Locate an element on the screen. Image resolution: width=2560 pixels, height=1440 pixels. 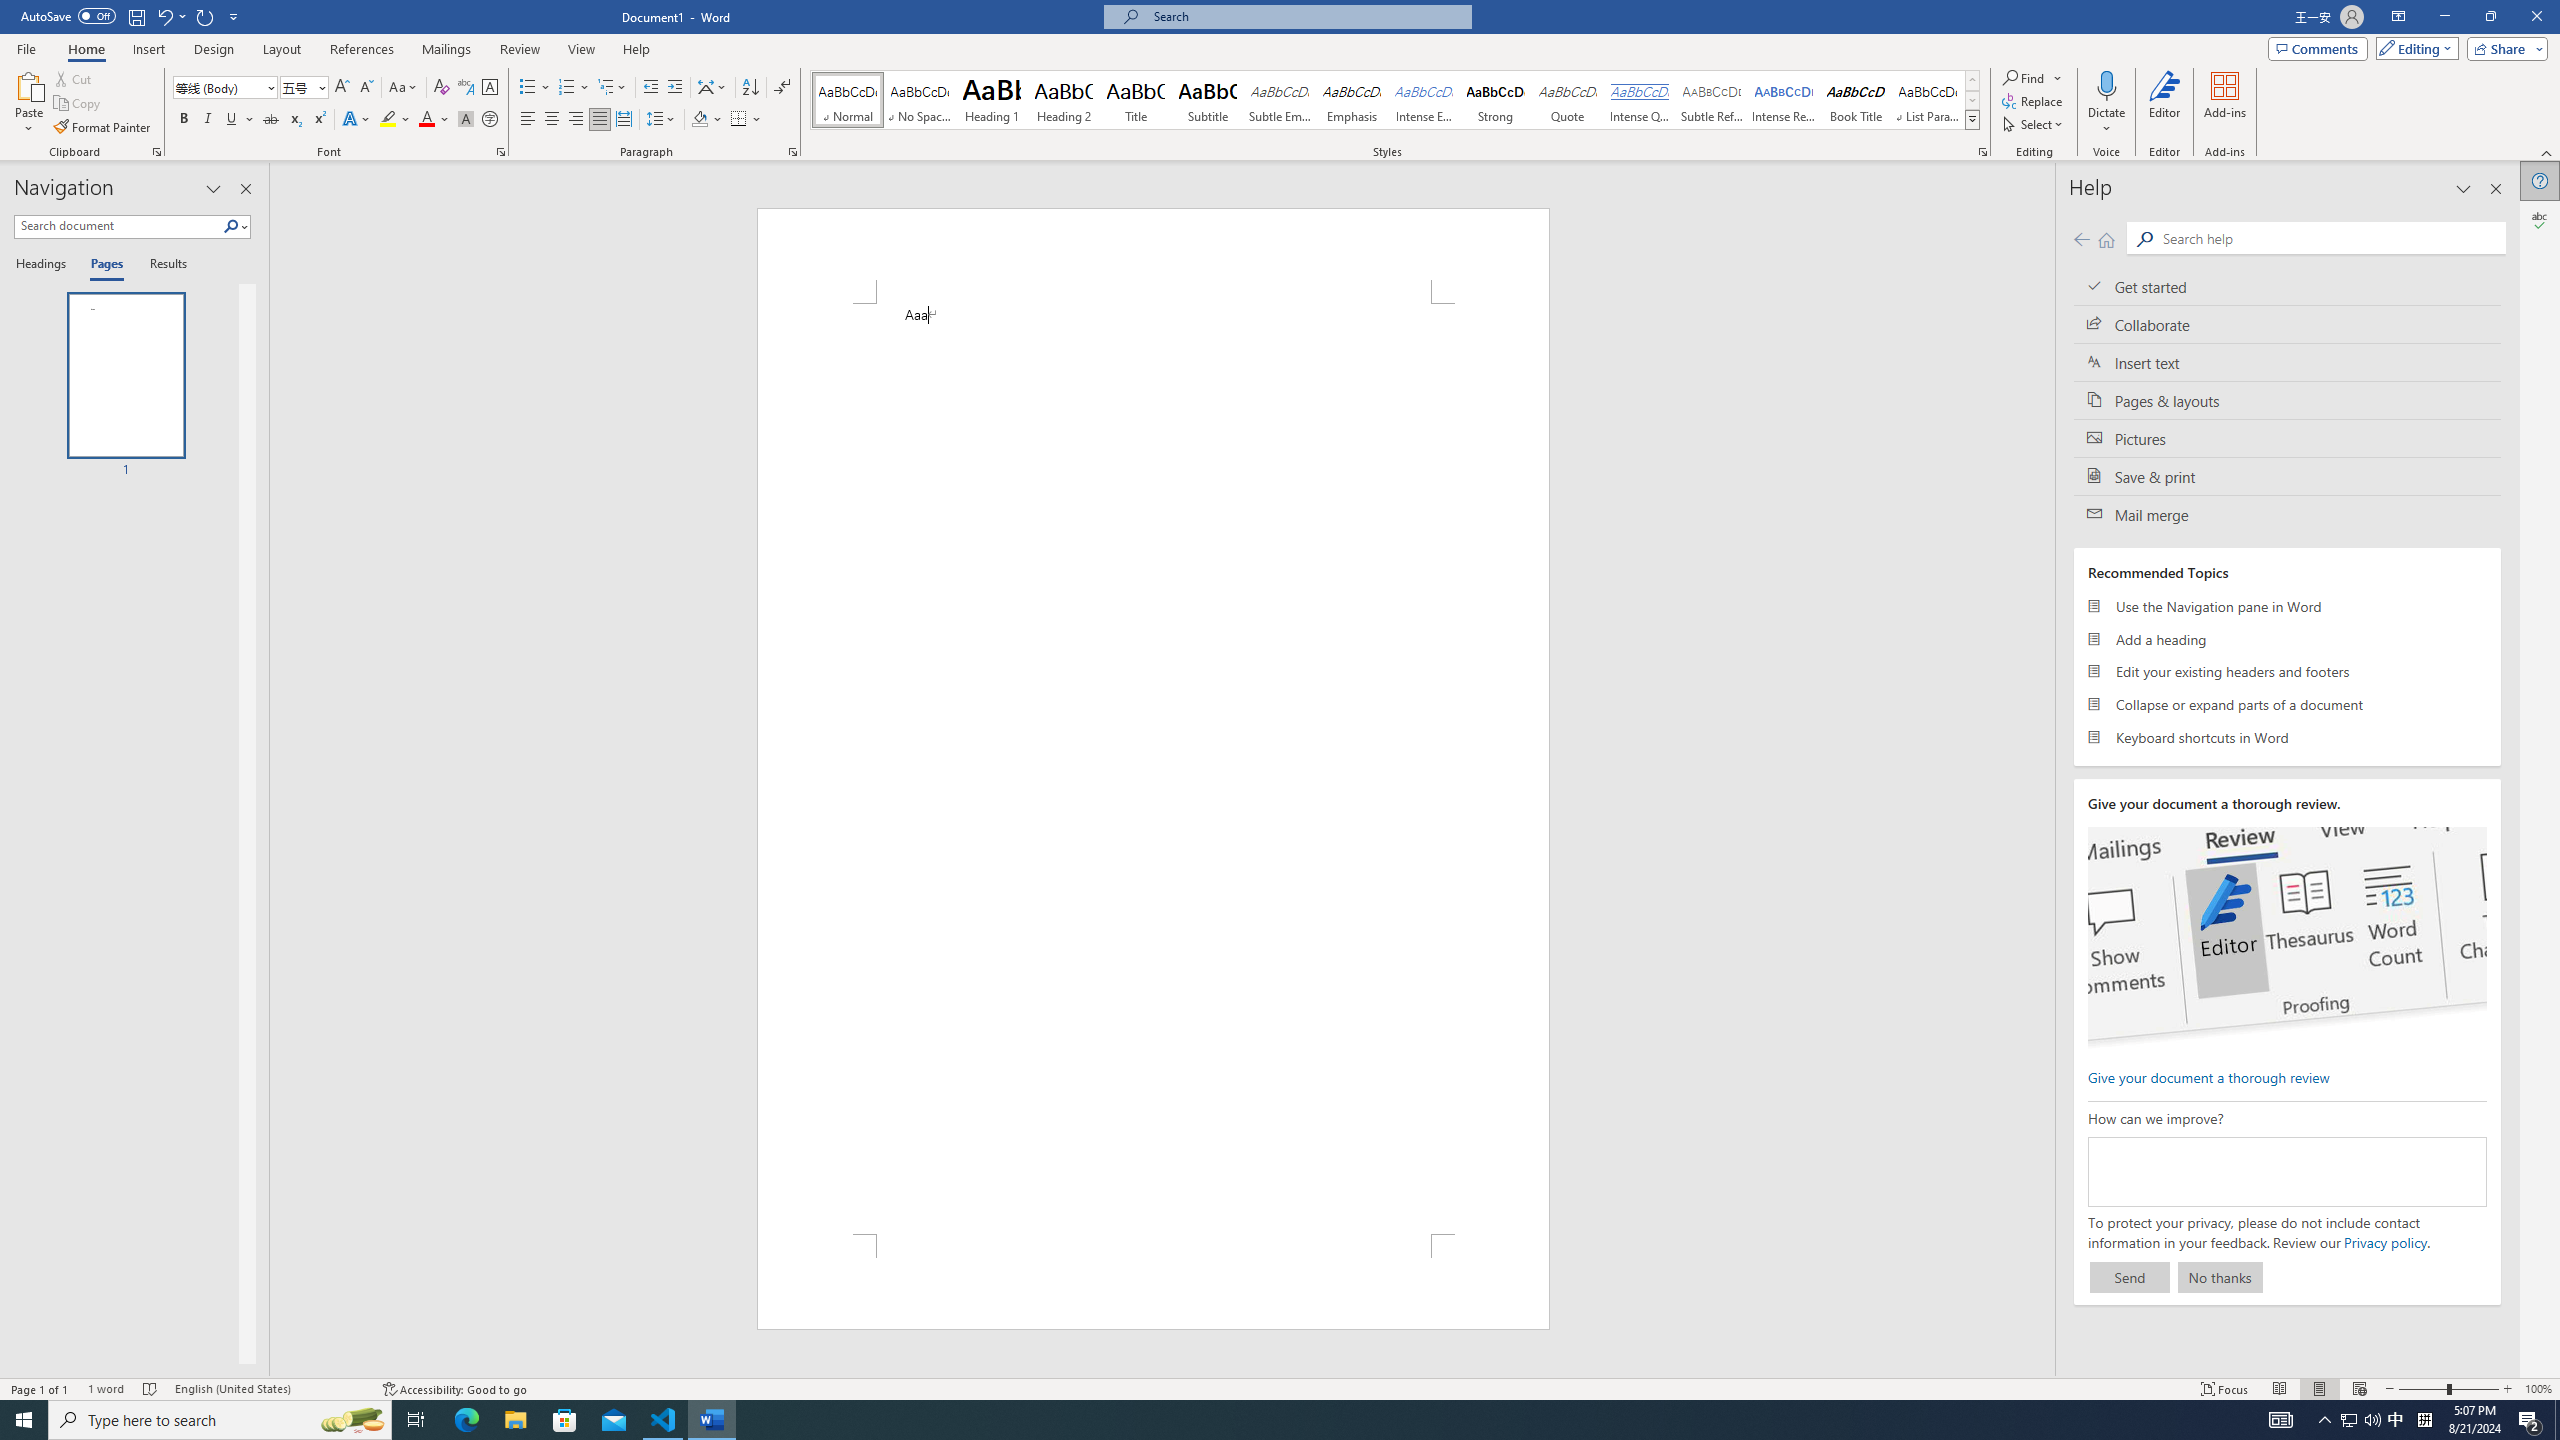
Mail merge is located at coordinates (2287, 514).